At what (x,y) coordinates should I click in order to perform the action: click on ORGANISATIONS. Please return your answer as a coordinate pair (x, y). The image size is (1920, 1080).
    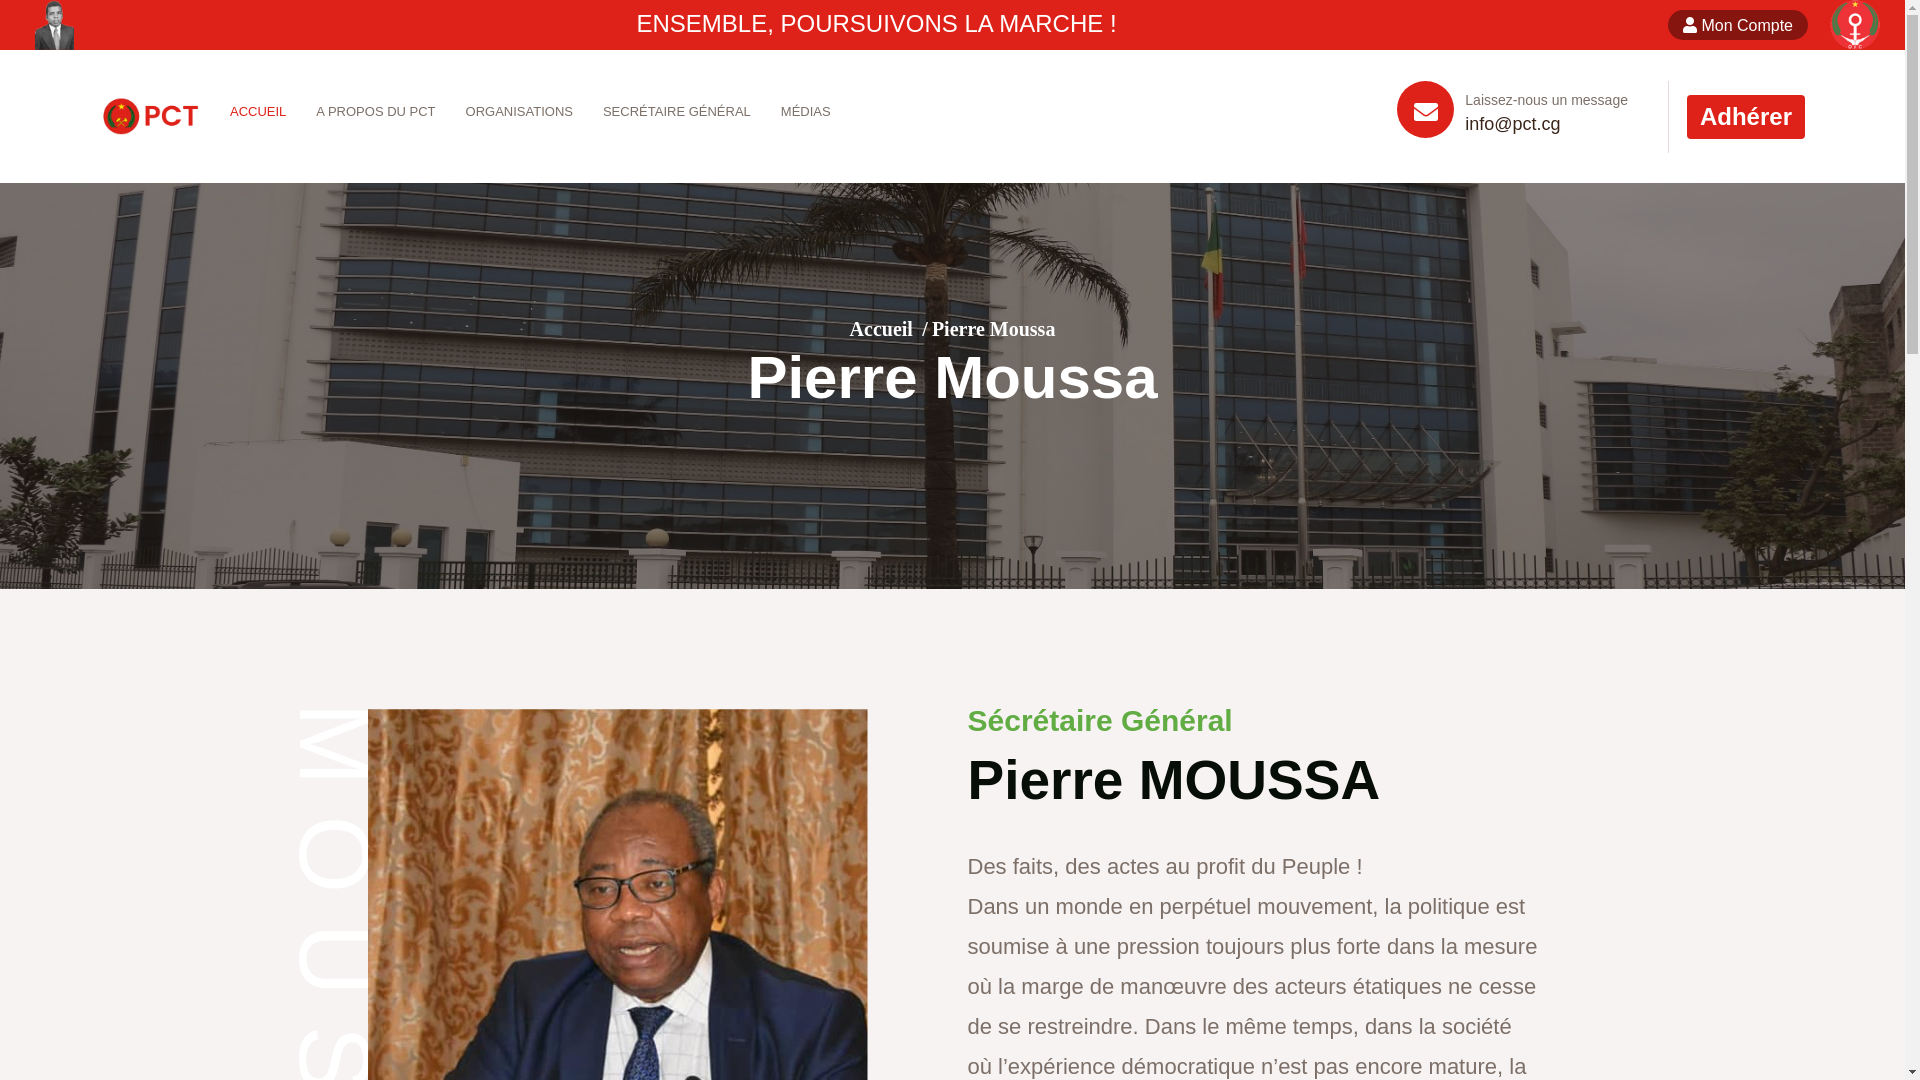
    Looking at the image, I should click on (520, 112).